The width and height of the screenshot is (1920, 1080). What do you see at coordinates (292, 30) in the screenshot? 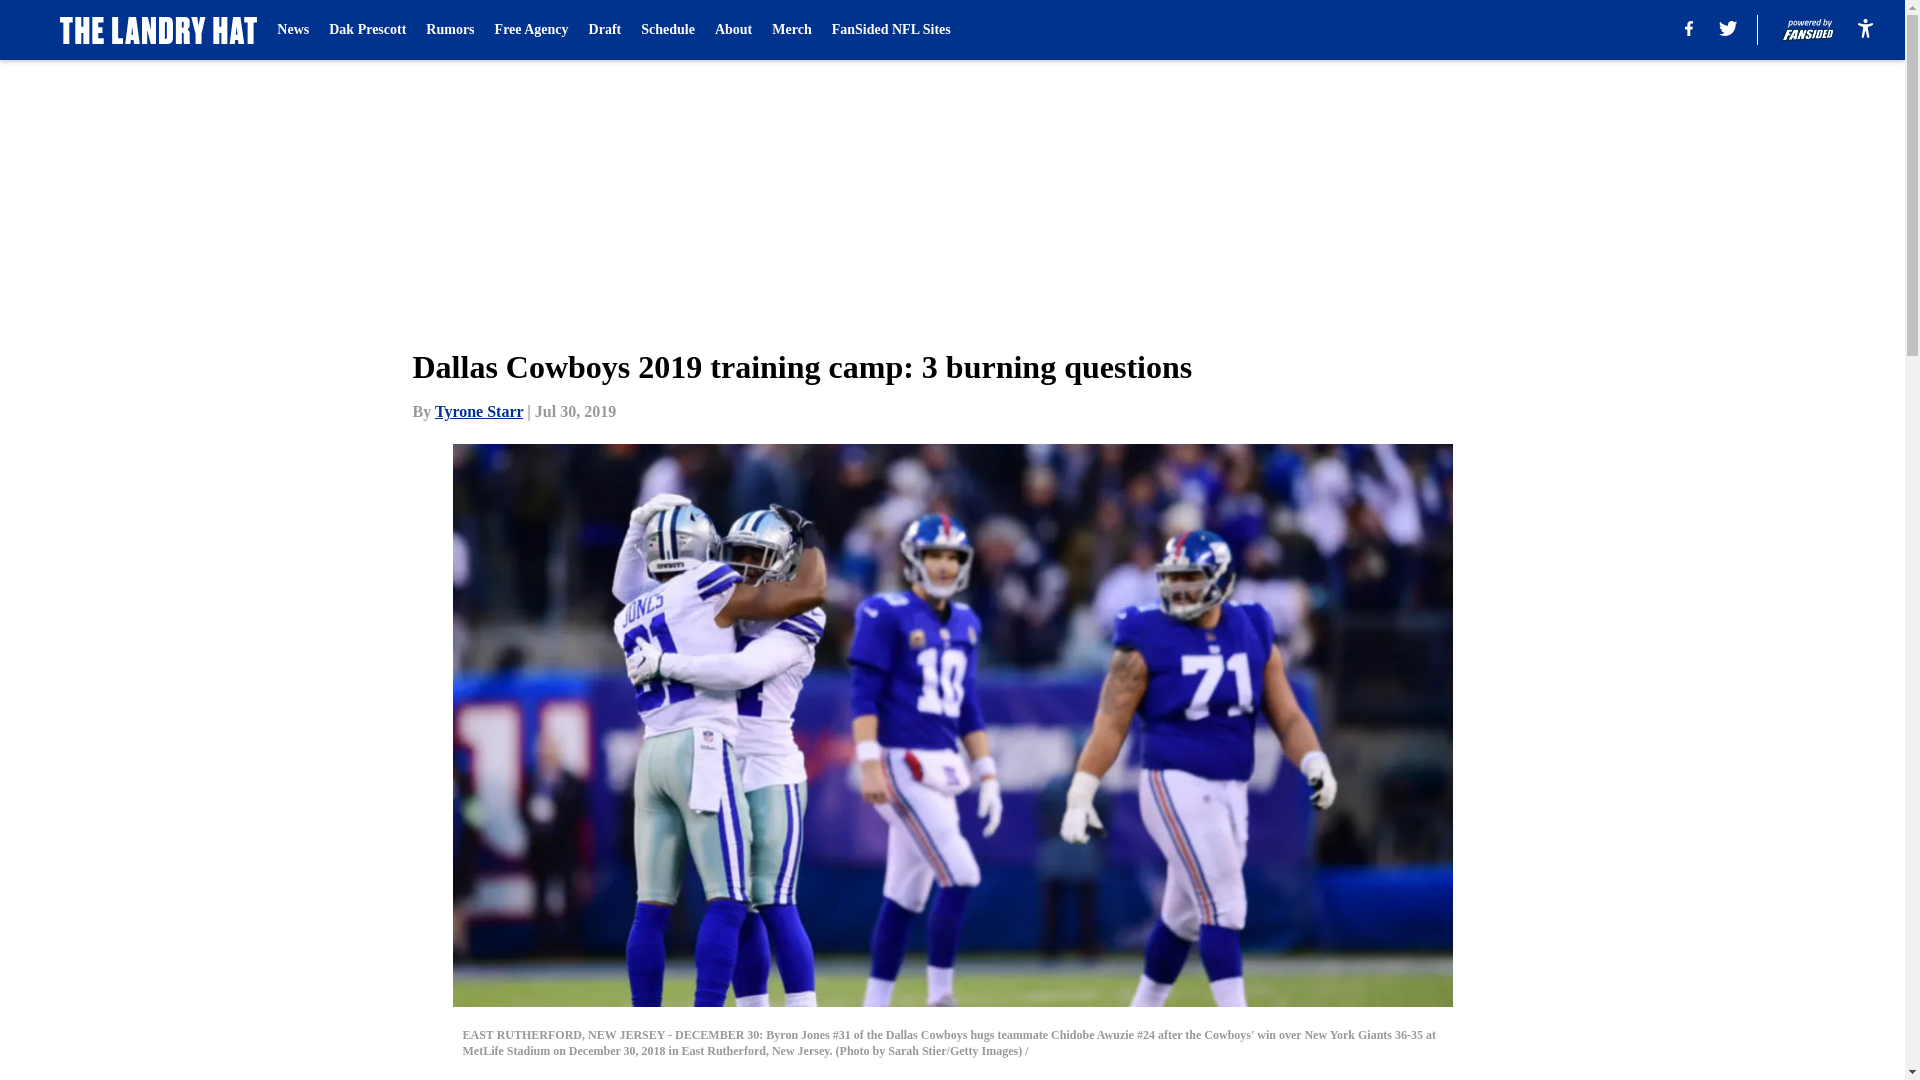
I see `News` at bounding box center [292, 30].